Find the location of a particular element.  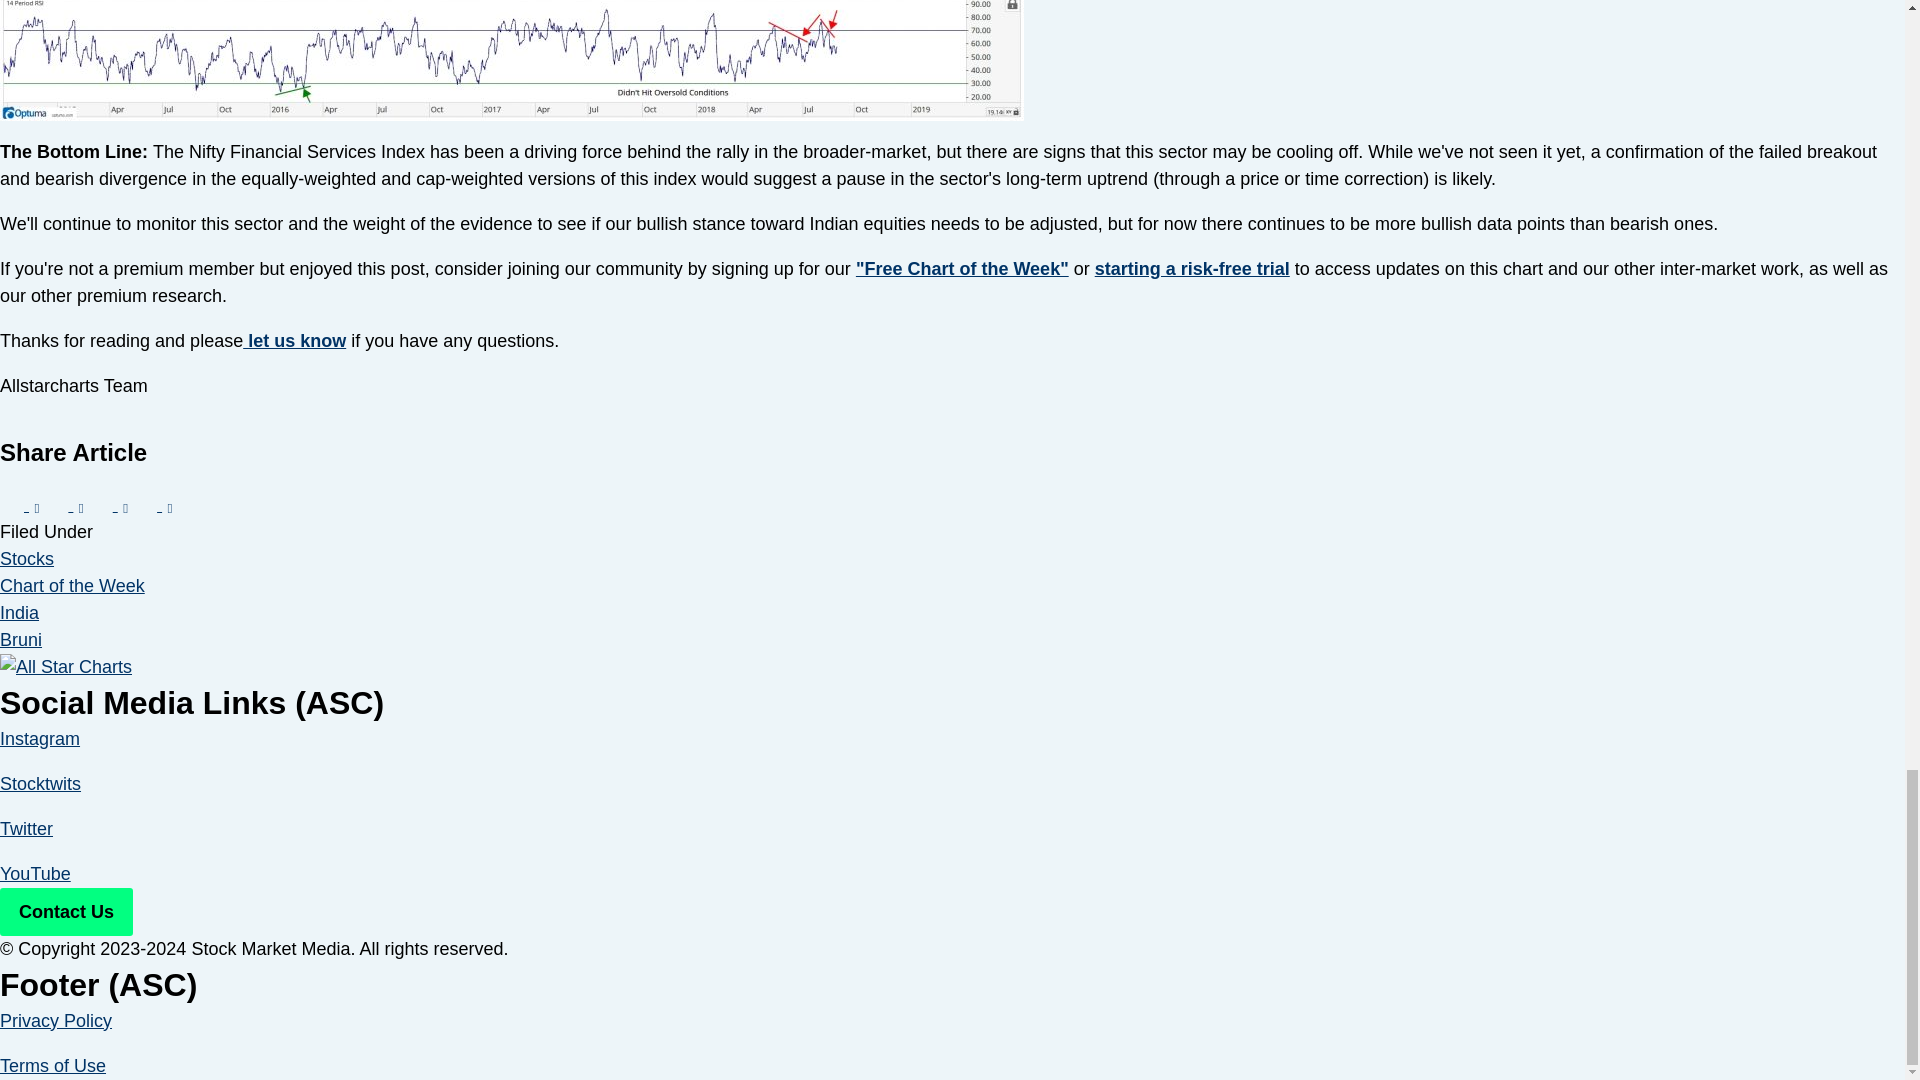

Share to Facebook is located at coordinates (19, 504).